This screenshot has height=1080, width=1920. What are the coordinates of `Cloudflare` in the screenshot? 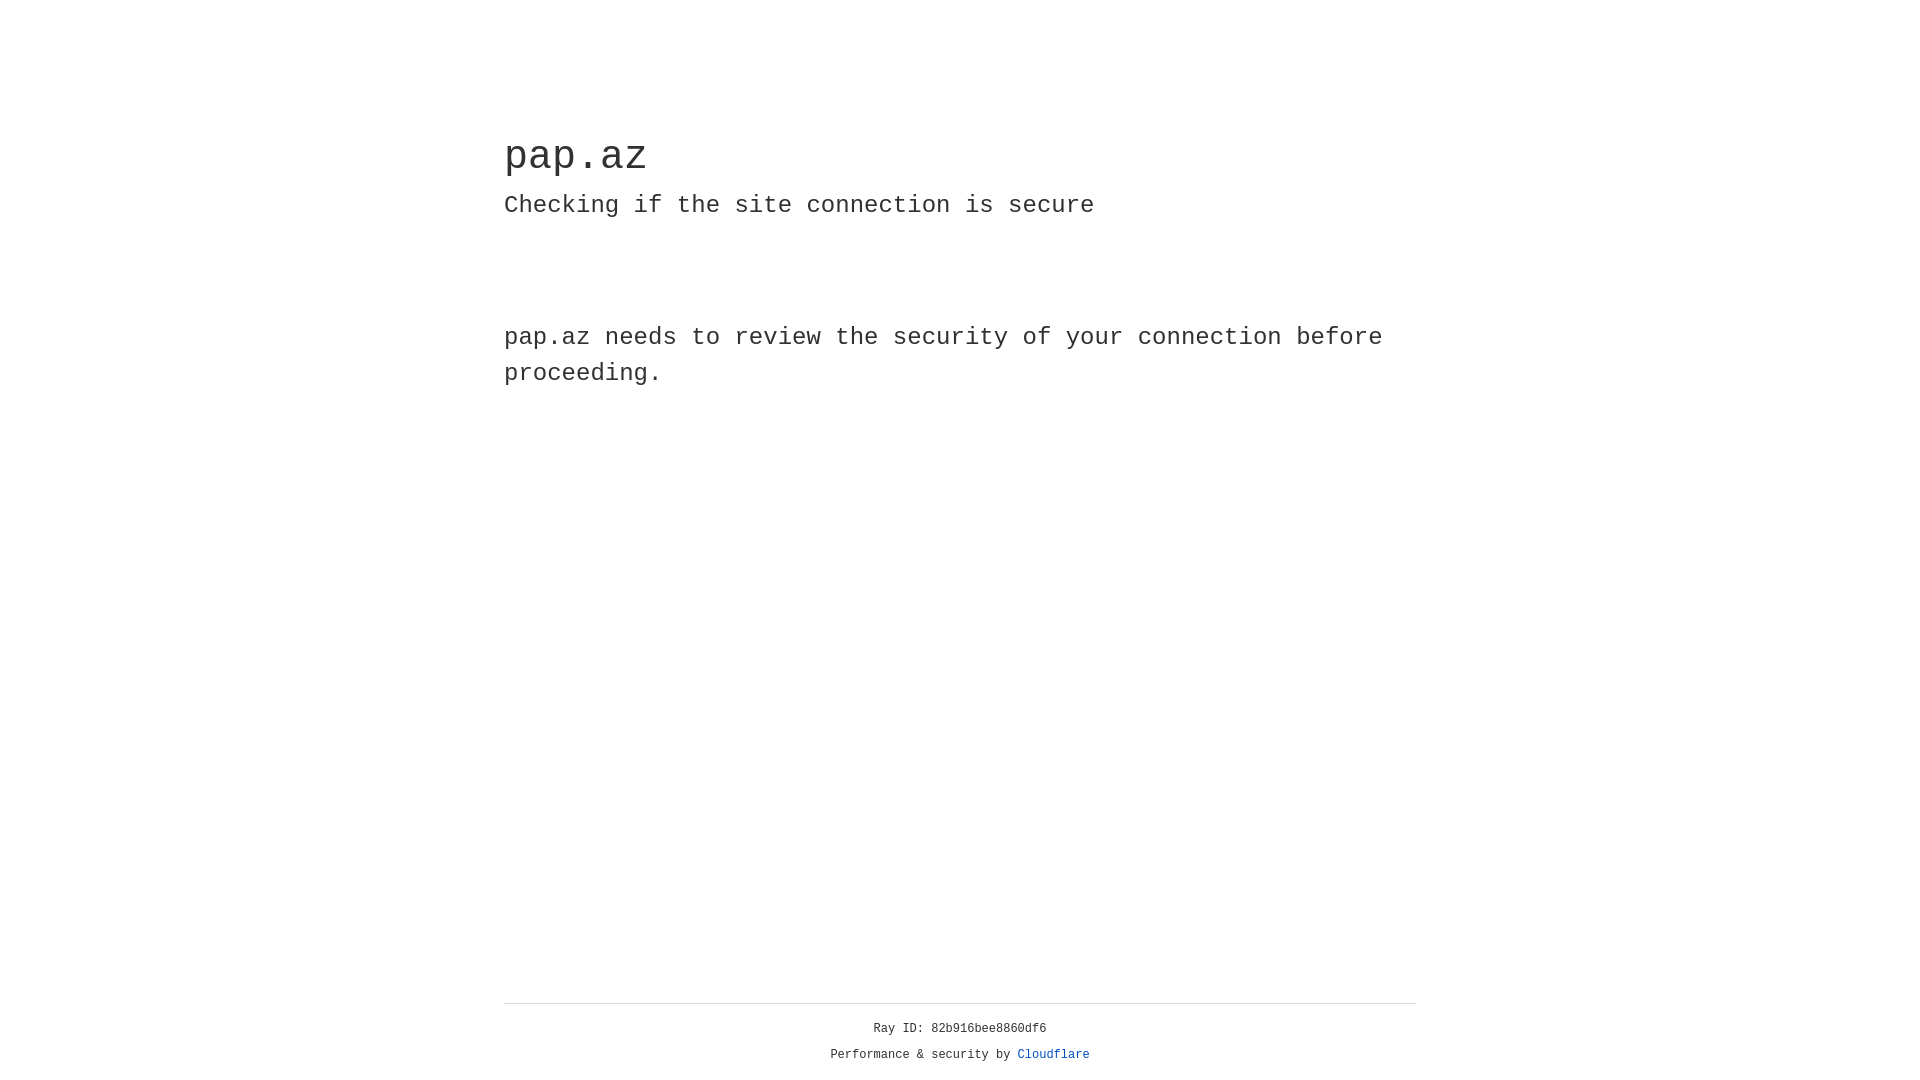 It's located at (1054, 1055).